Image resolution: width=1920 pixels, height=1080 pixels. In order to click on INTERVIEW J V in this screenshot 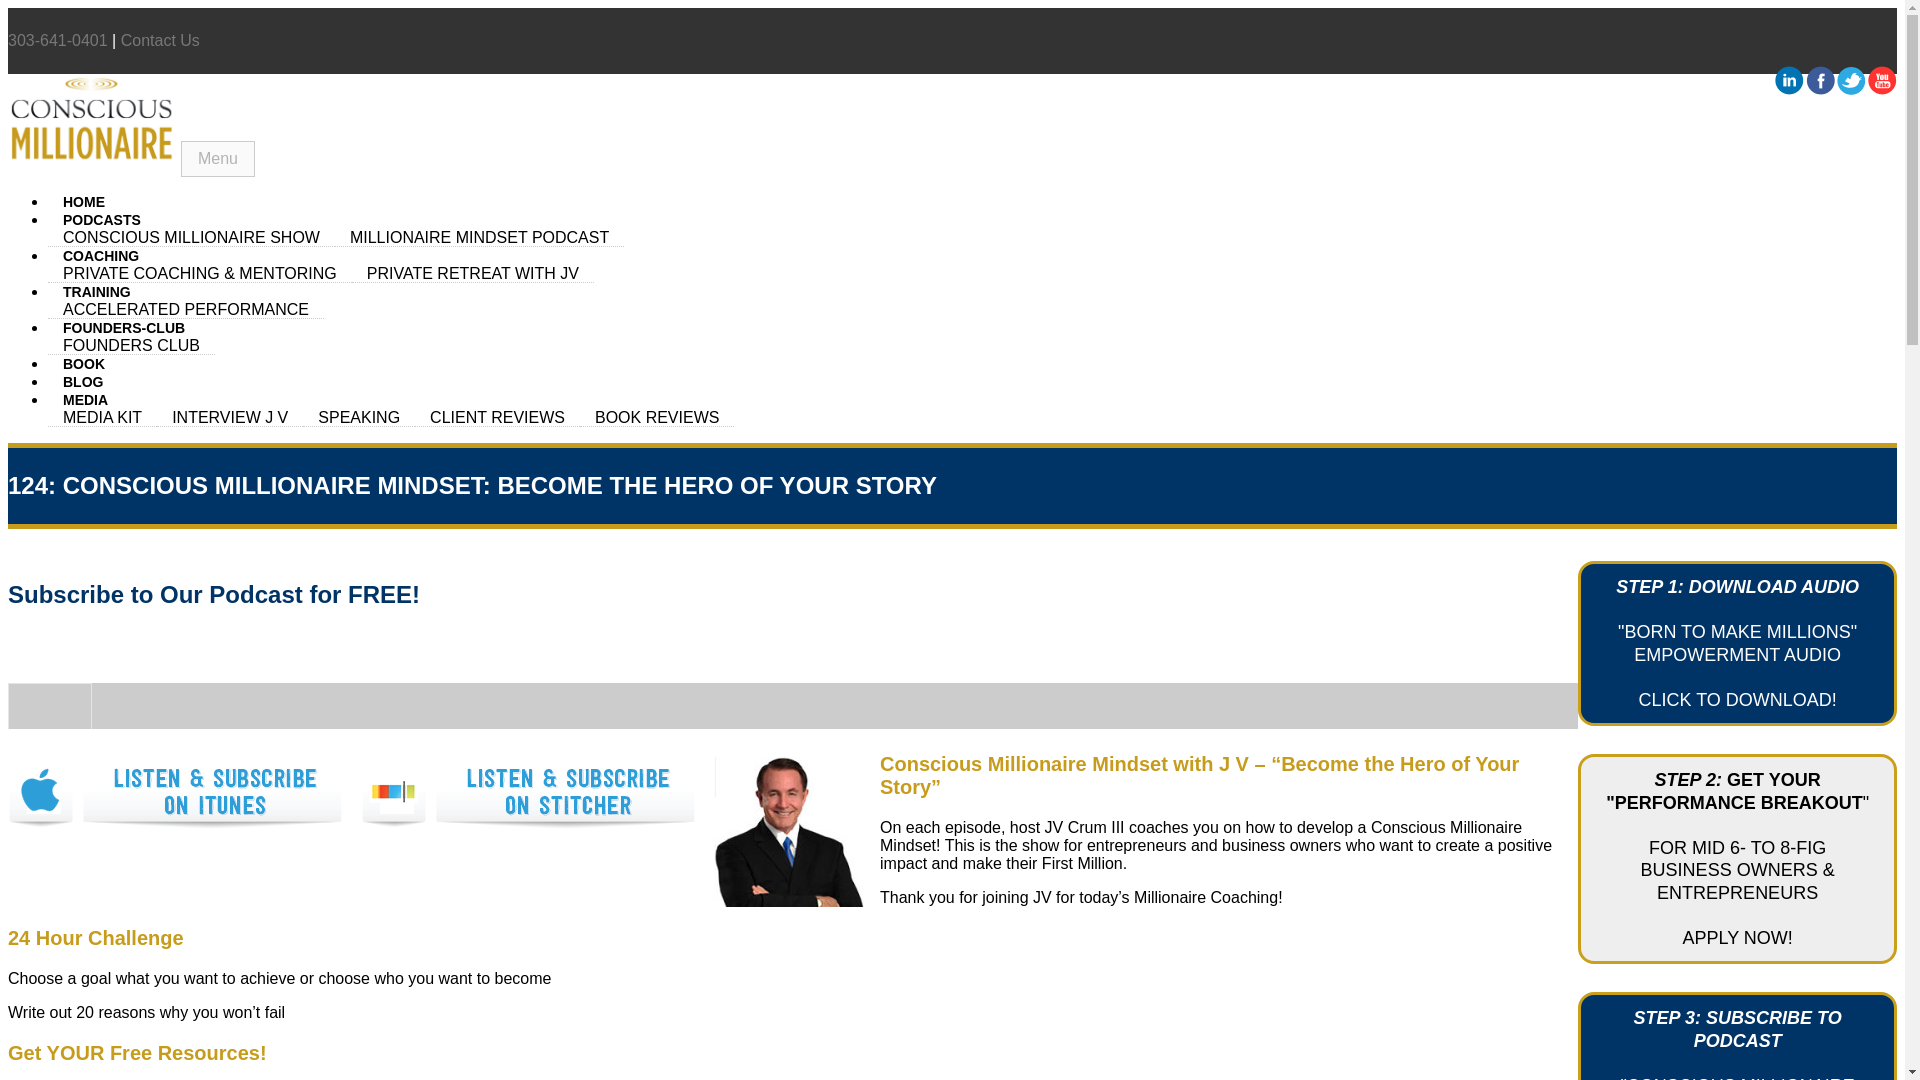, I will do `click(230, 418)`.